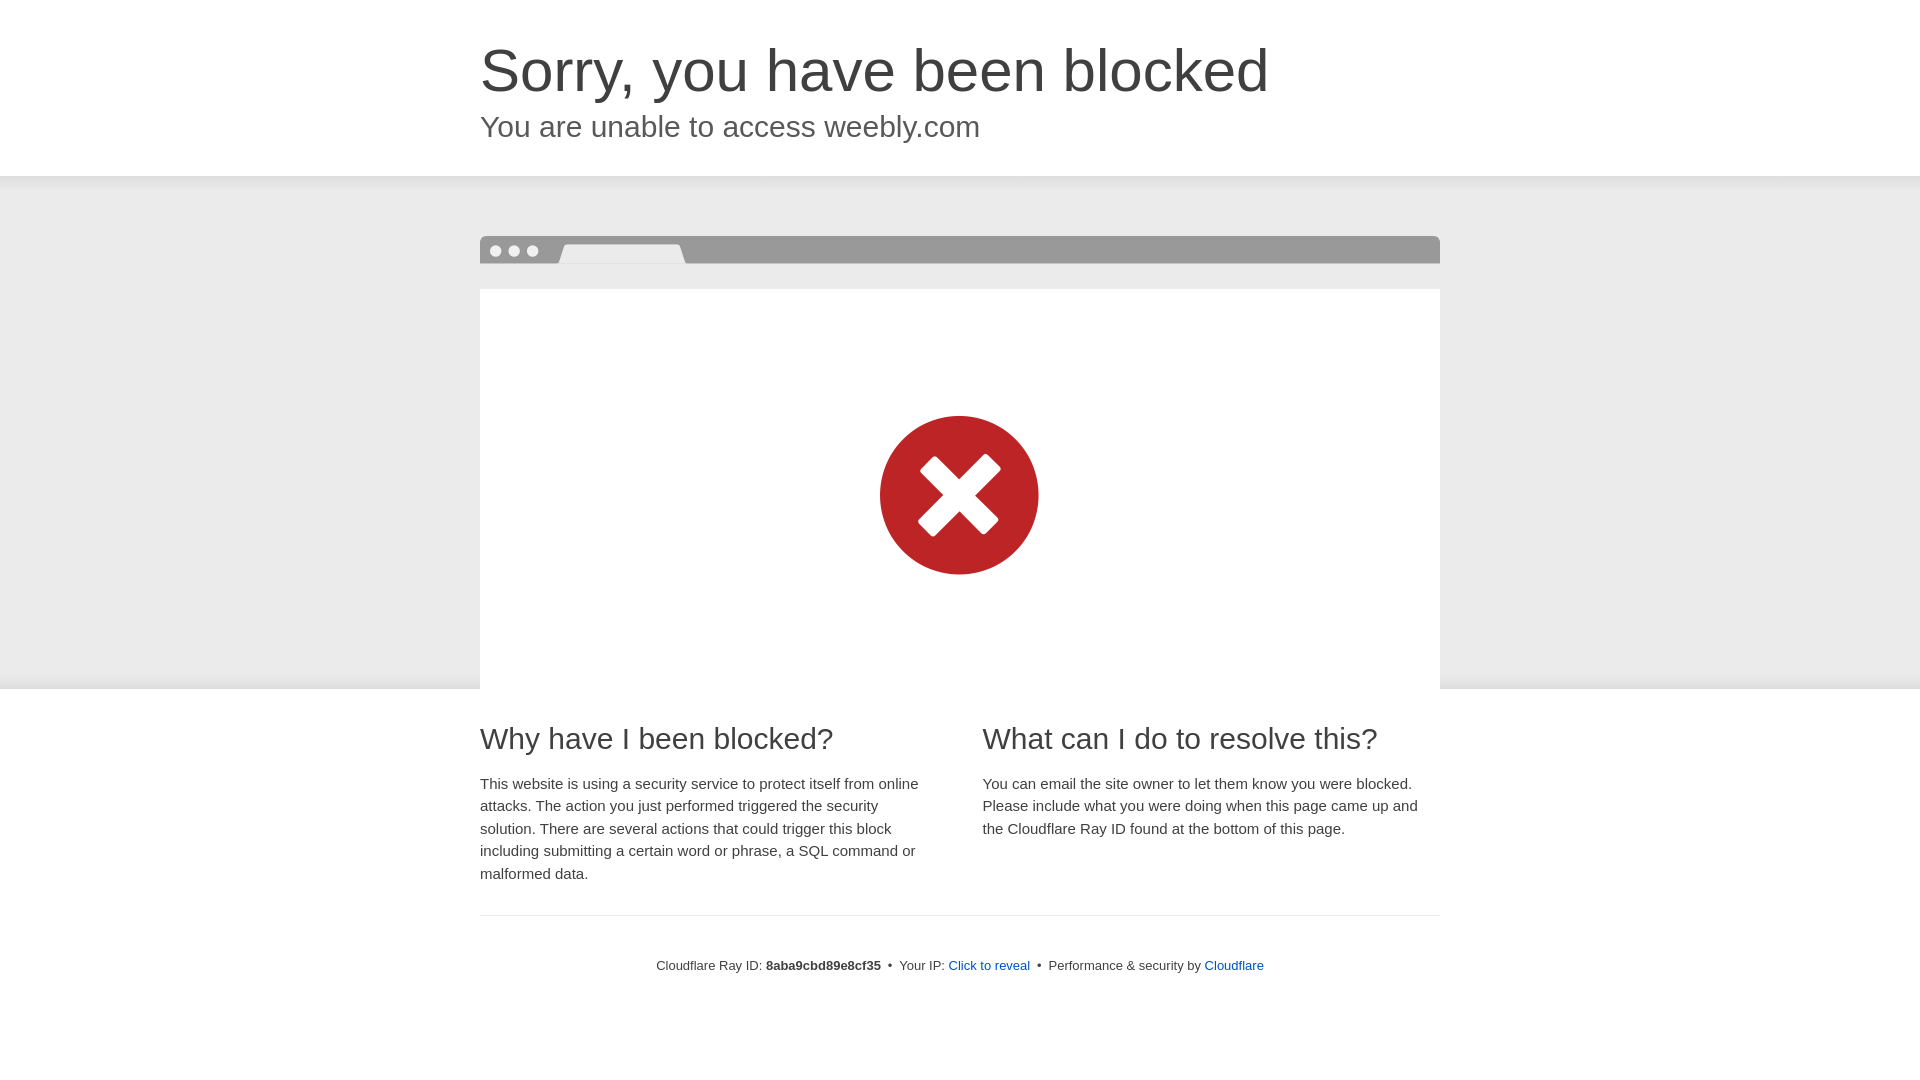  What do you see at coordinates (990, 966) in the screenshot?
I see `Click to reveal` at bounding box center [990, 966].